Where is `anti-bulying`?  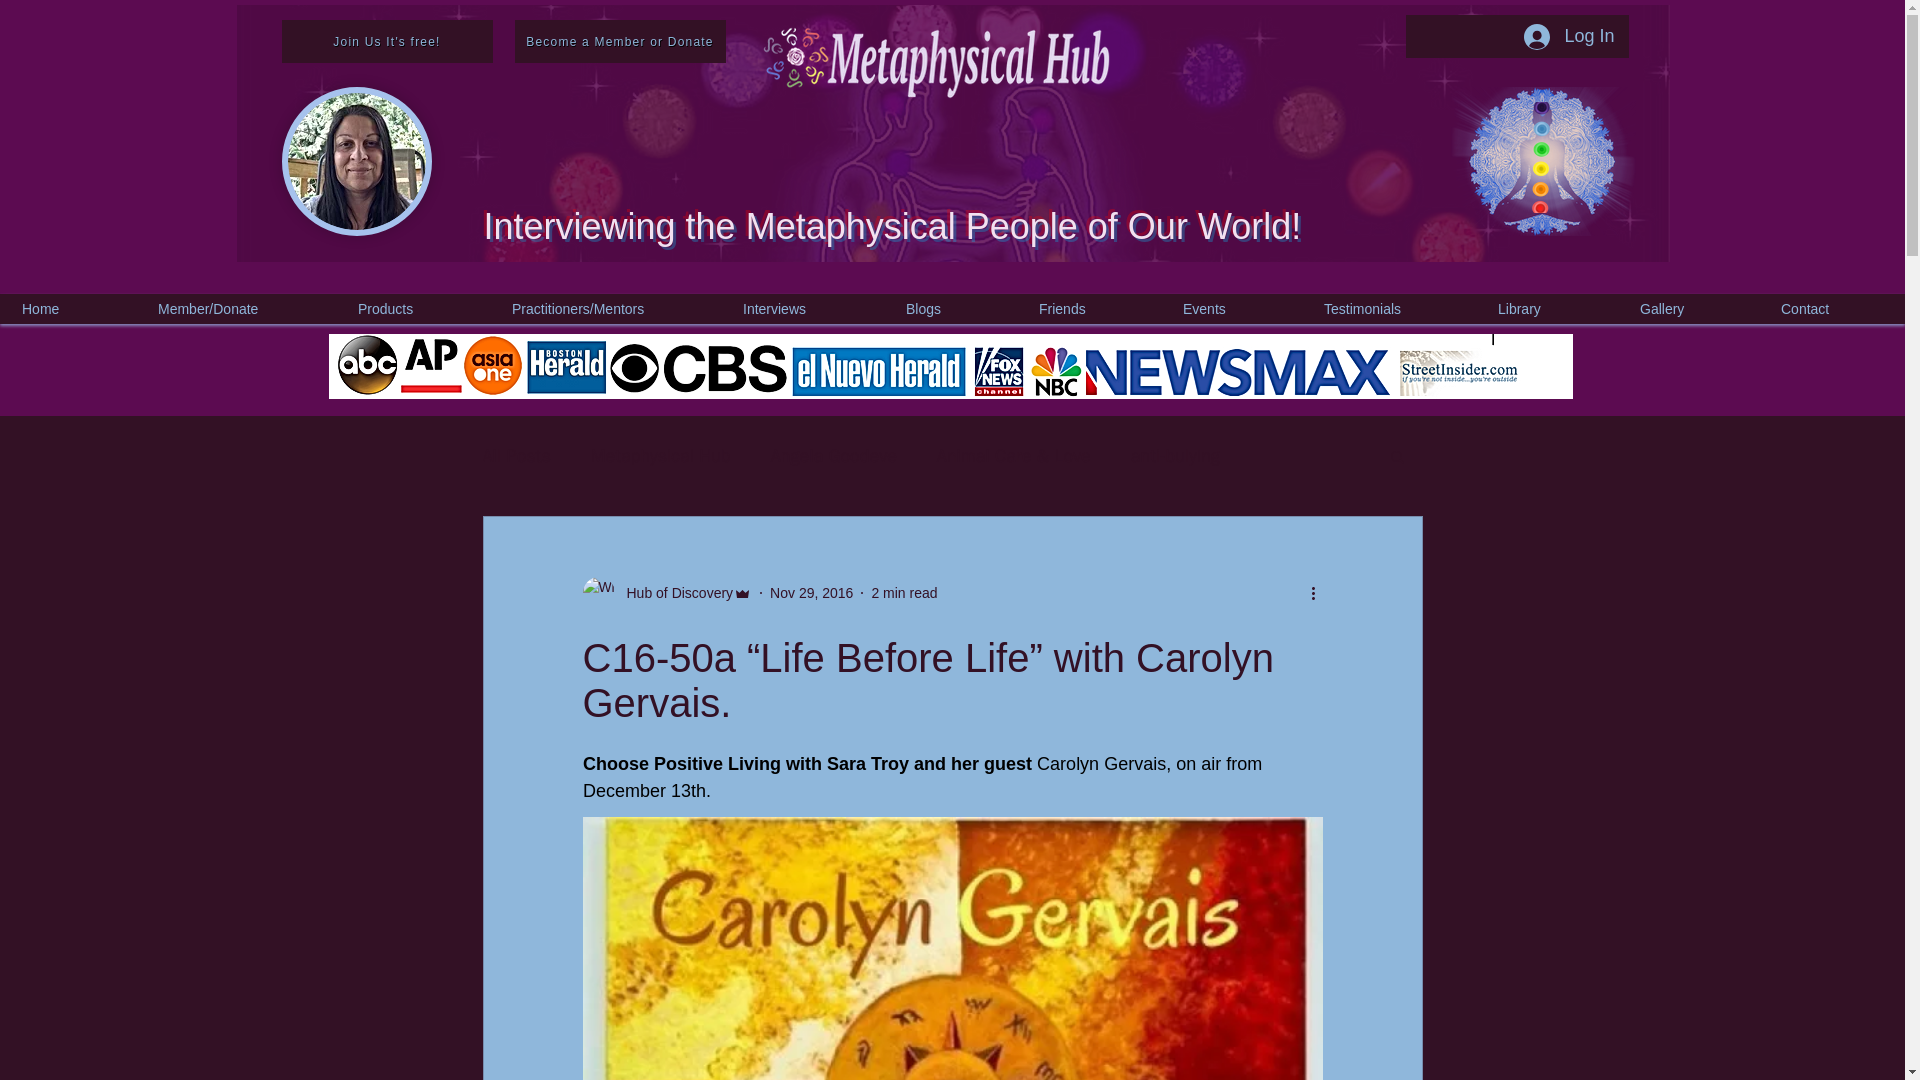 anti-bulying is located at coordinates (1174, 455).